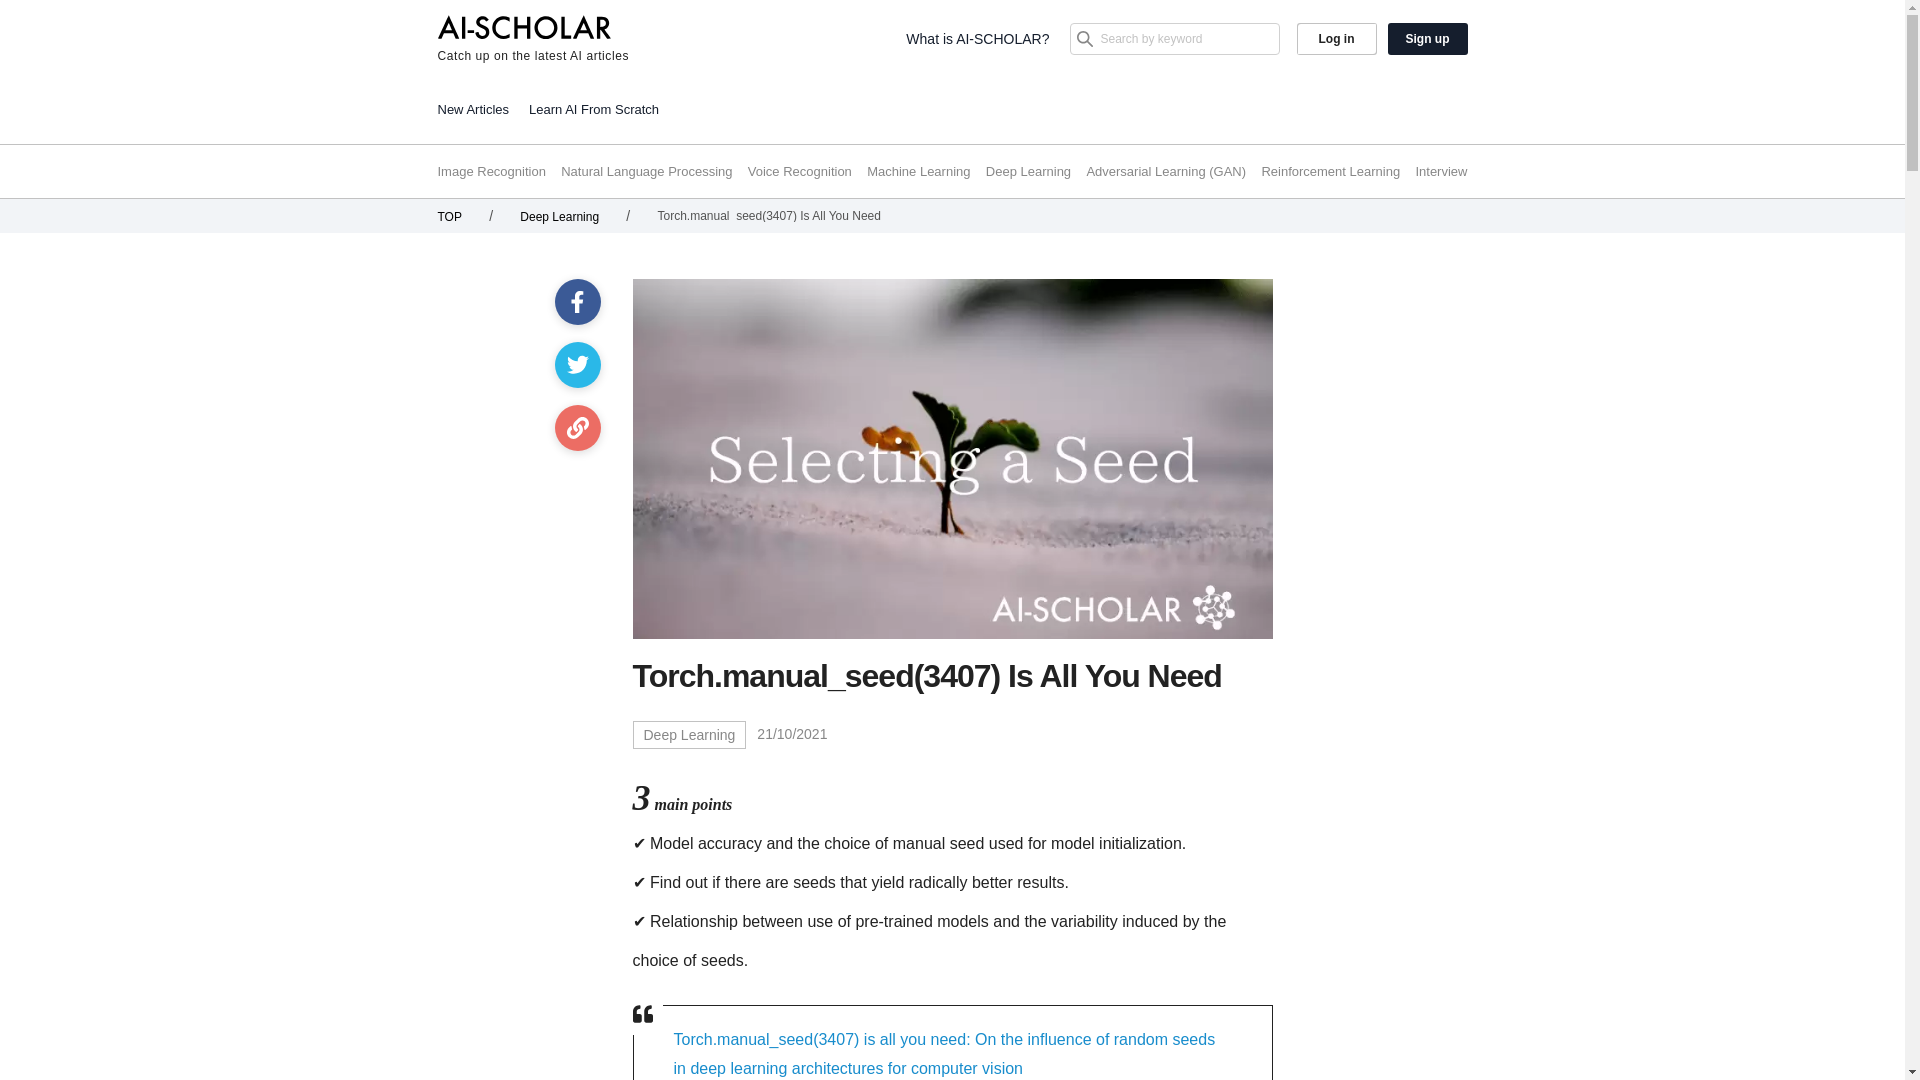  I want to click on Machine Learning, so click(918, 172).